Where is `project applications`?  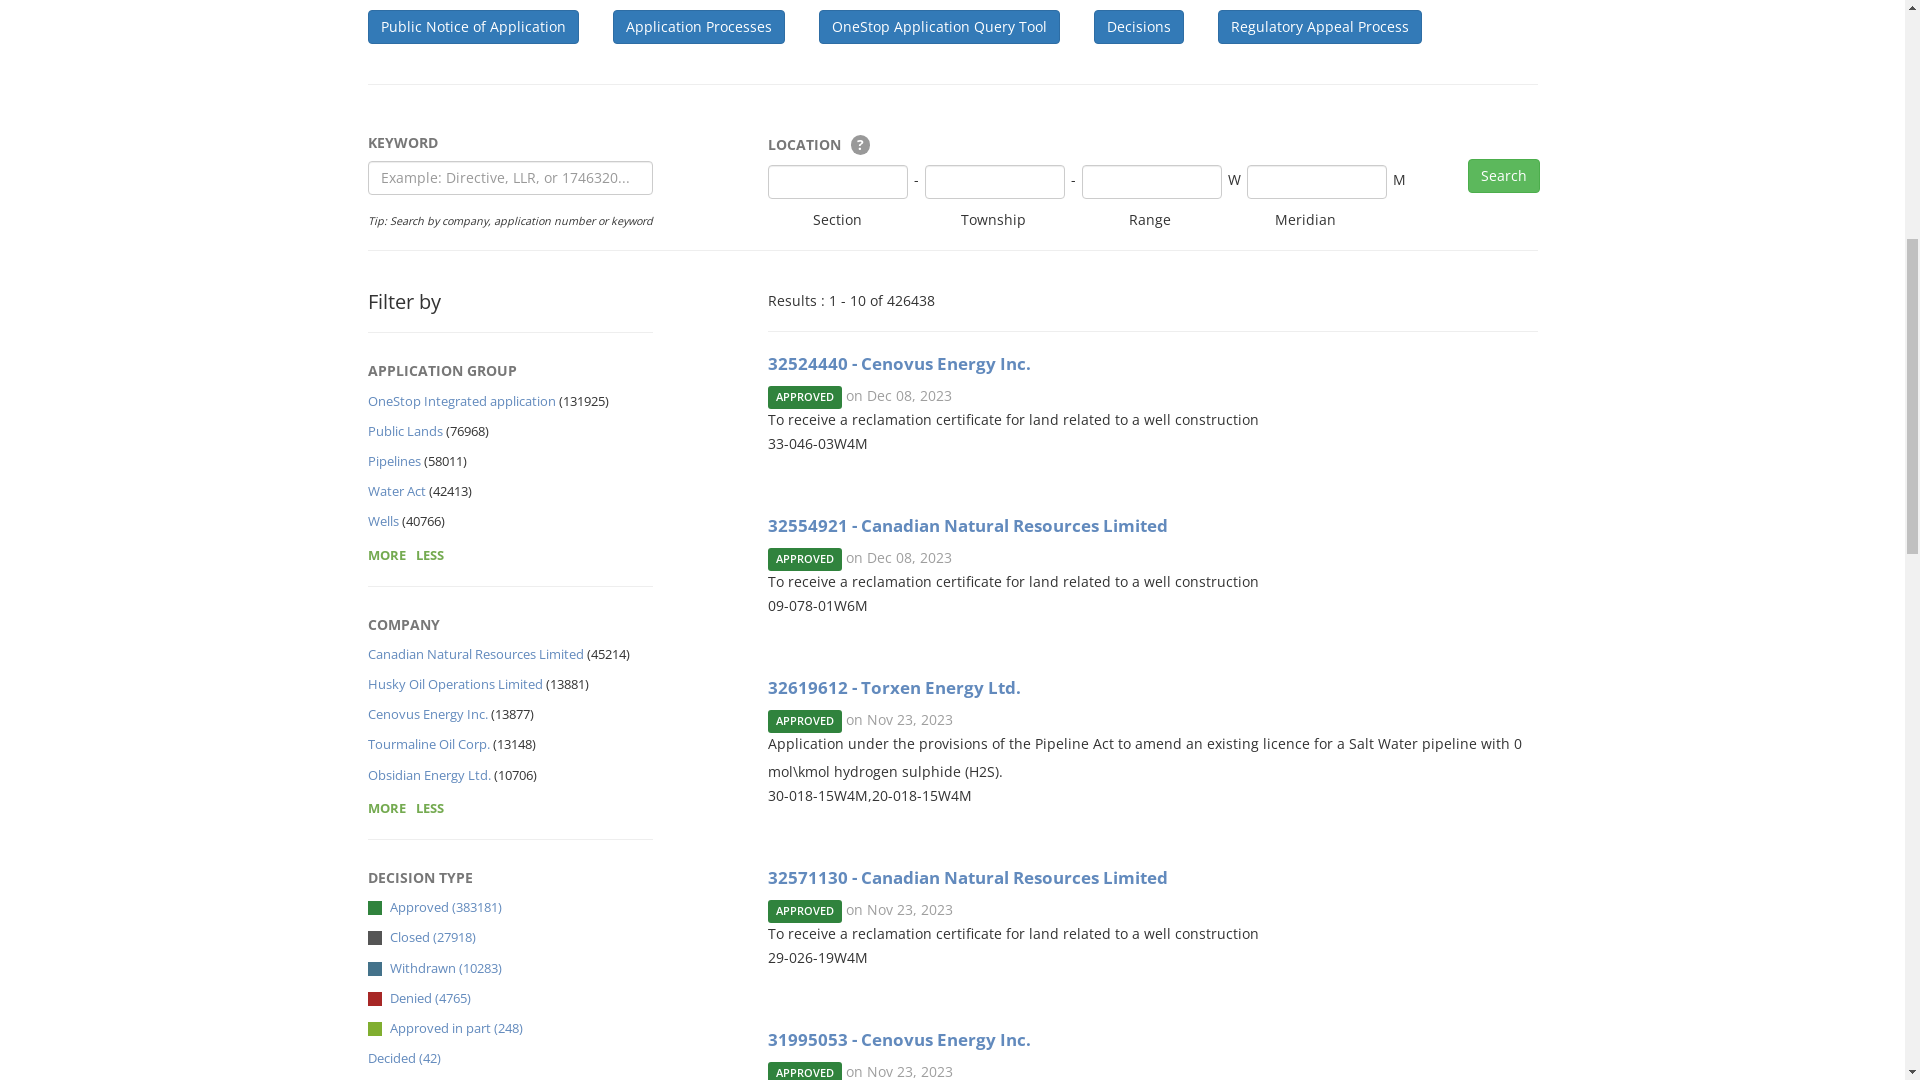
project applications is located at coordinates (616, 516).